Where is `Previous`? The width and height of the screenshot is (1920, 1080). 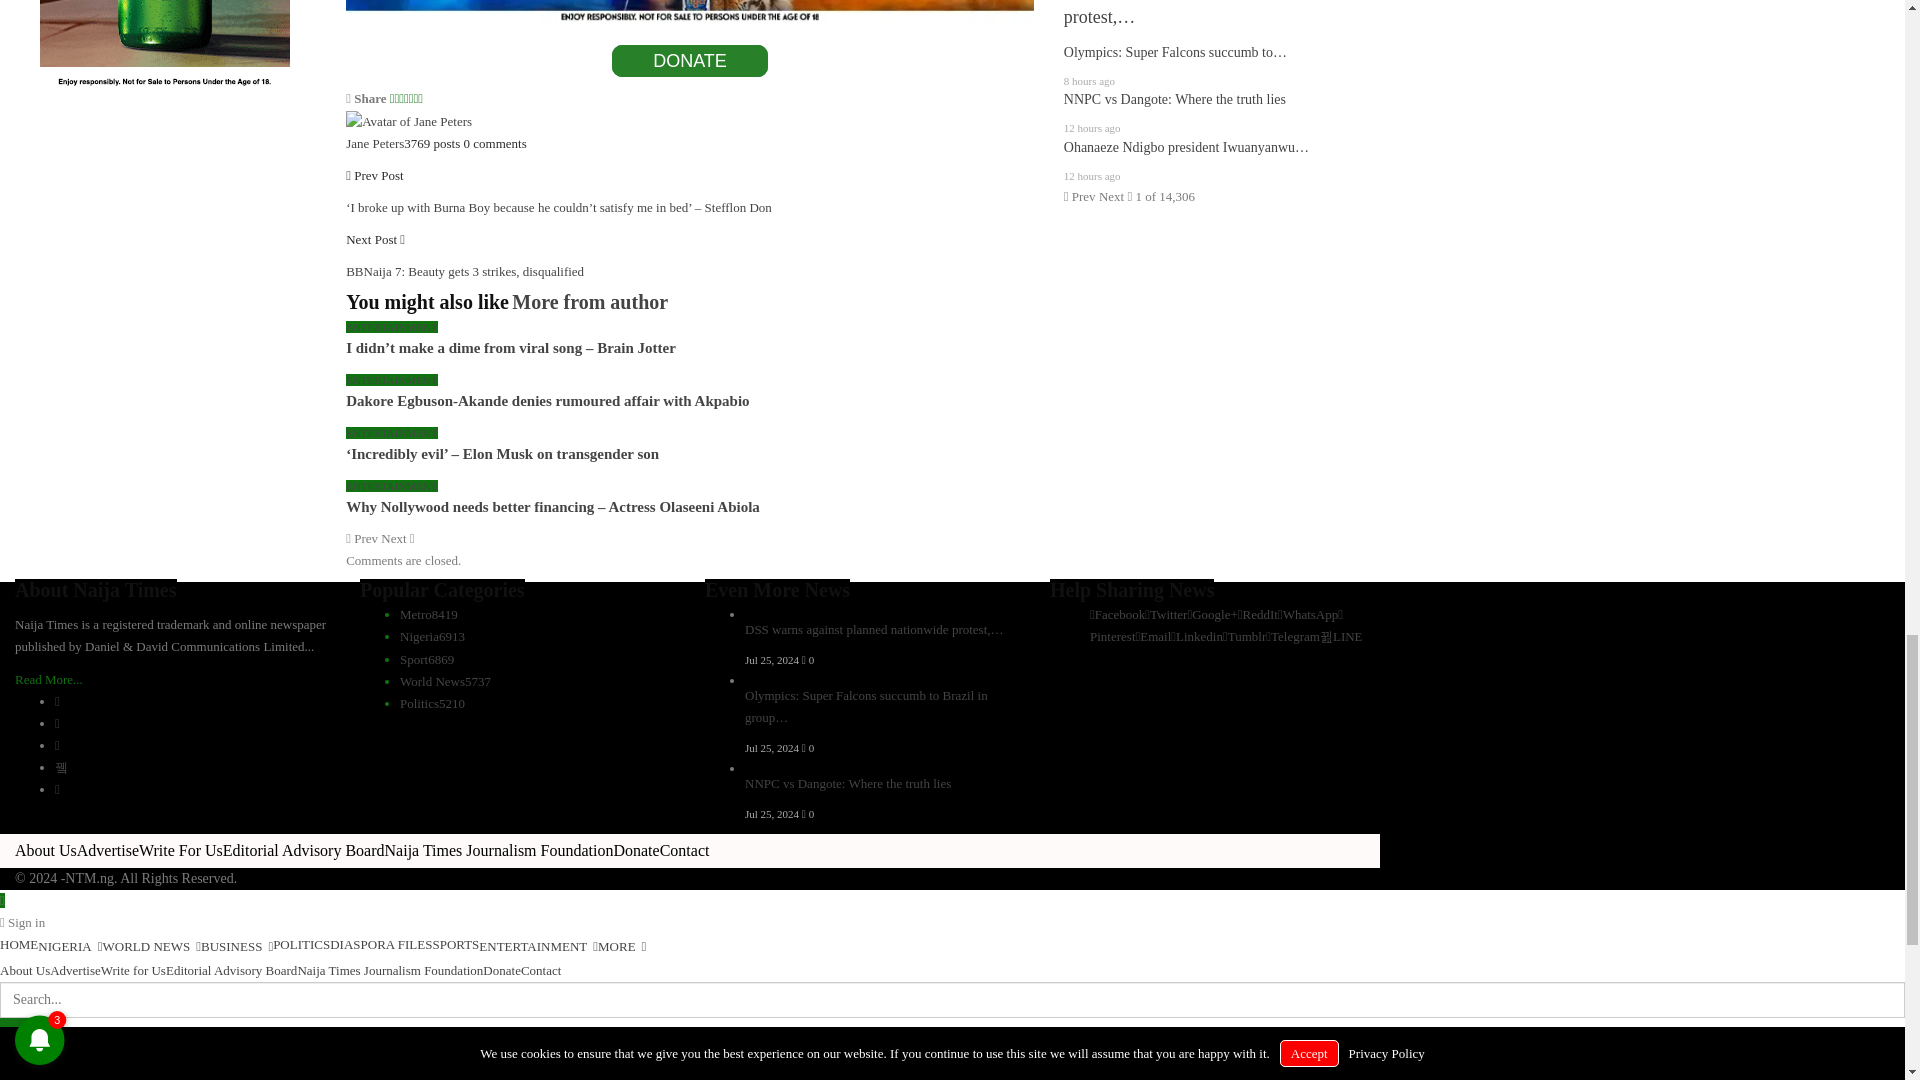
Previous is located at coordinates (362, 538).